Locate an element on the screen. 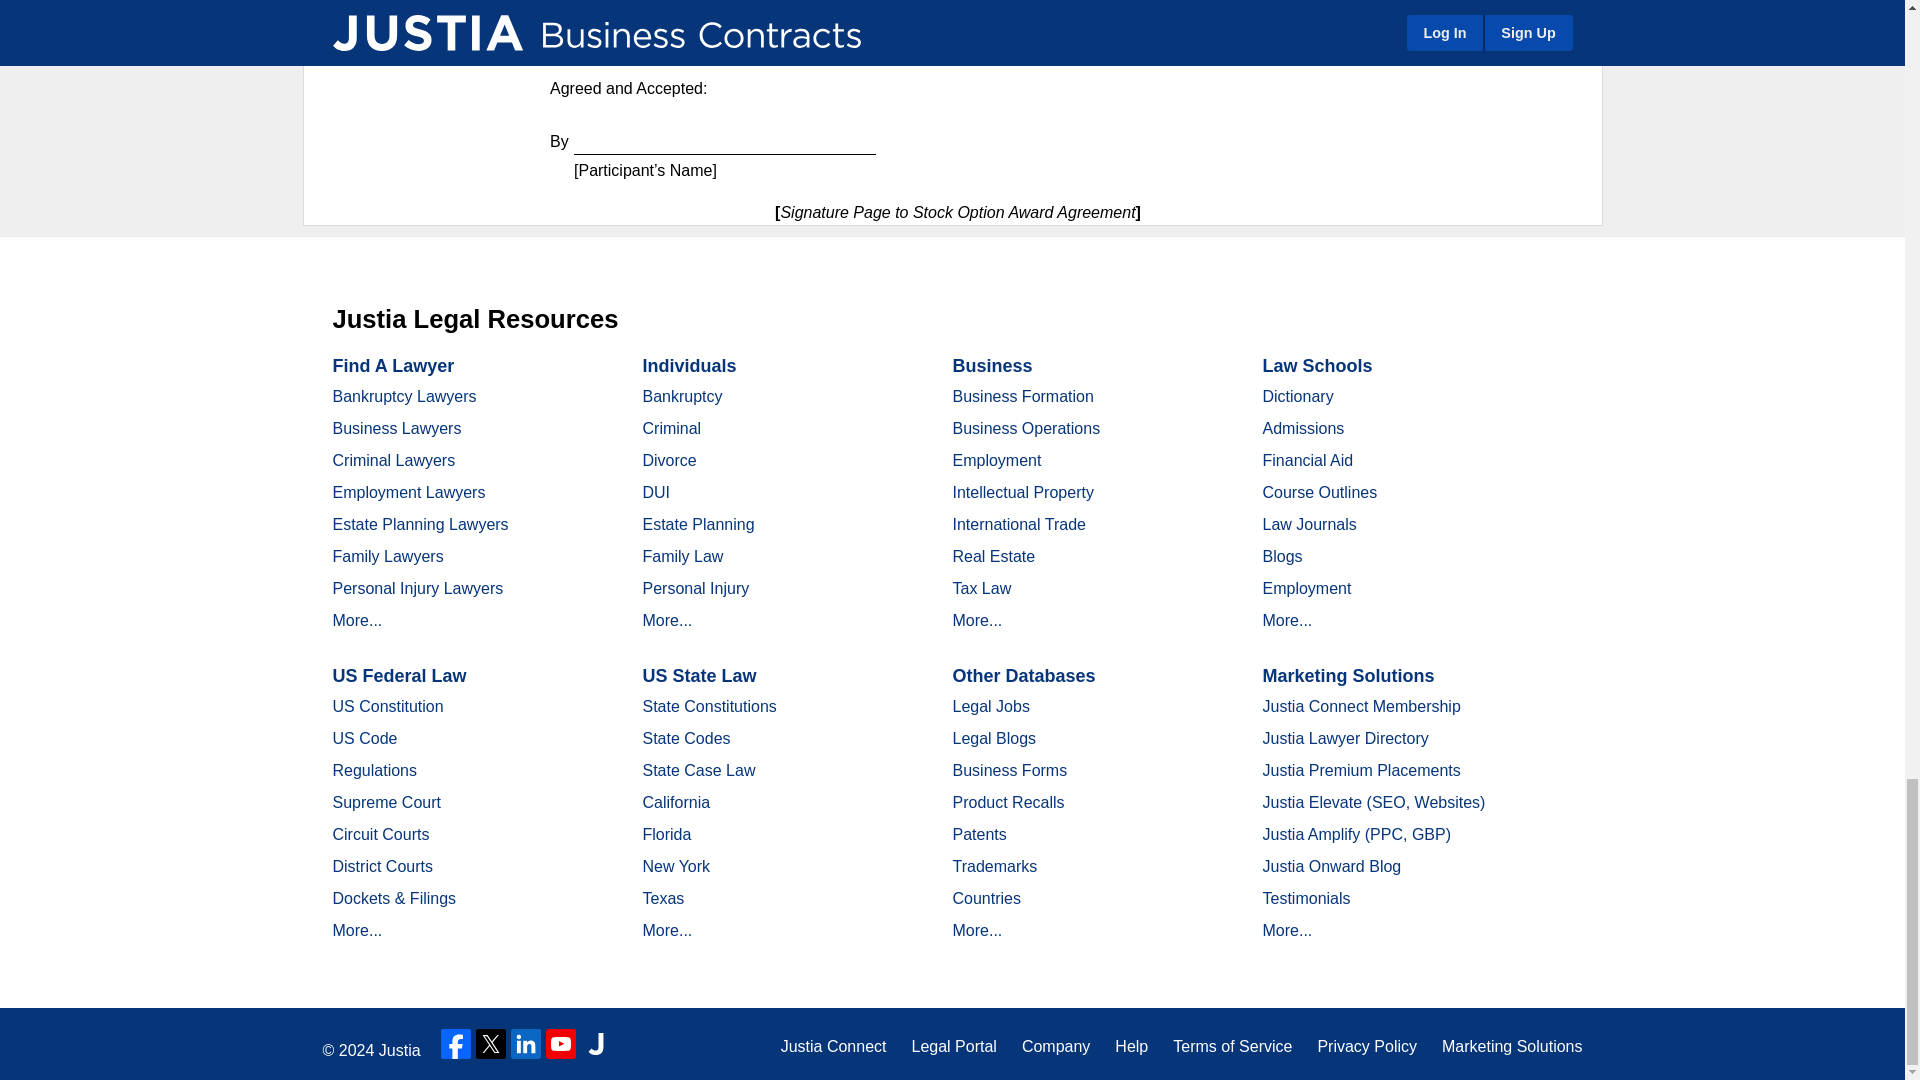 This screenshot has width=1920, height=1080. Employment Lawyers is located at coordinates (408, 492).